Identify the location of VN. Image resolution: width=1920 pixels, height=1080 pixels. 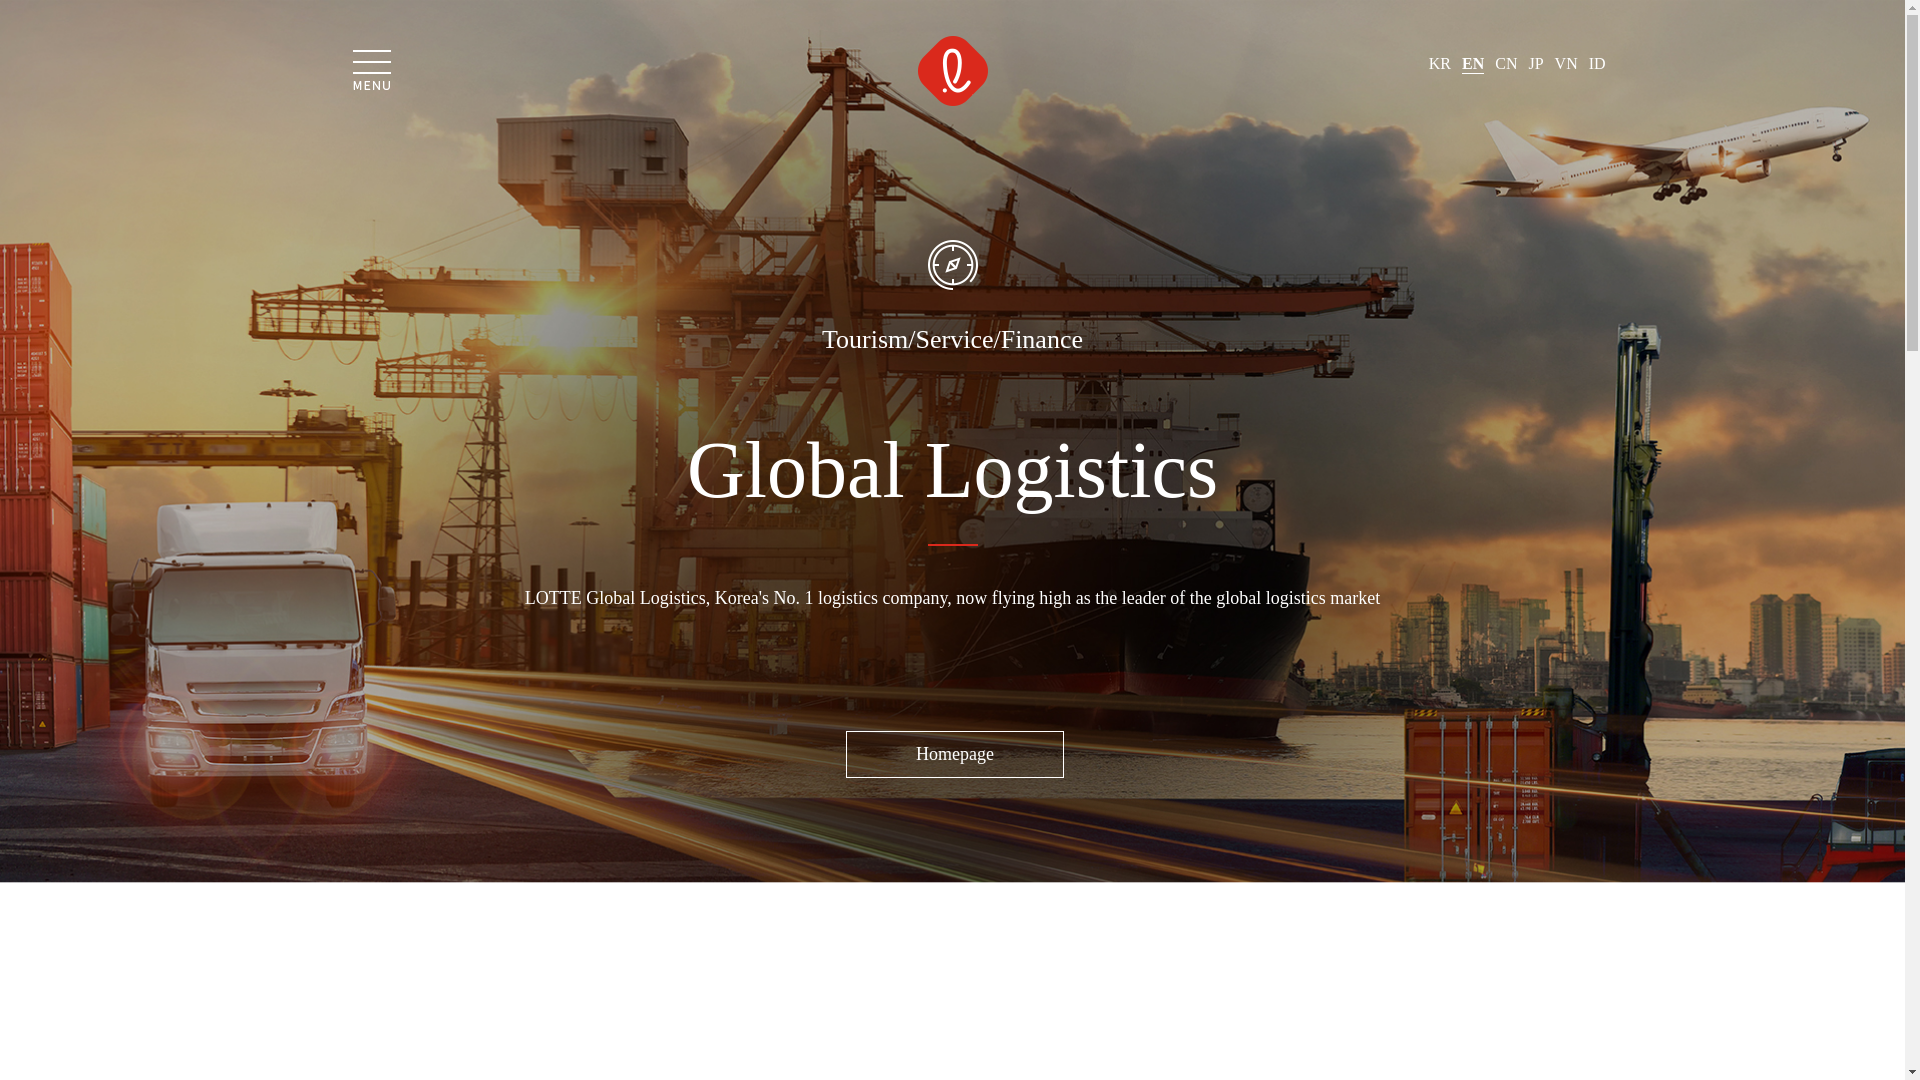
(1566, 64).